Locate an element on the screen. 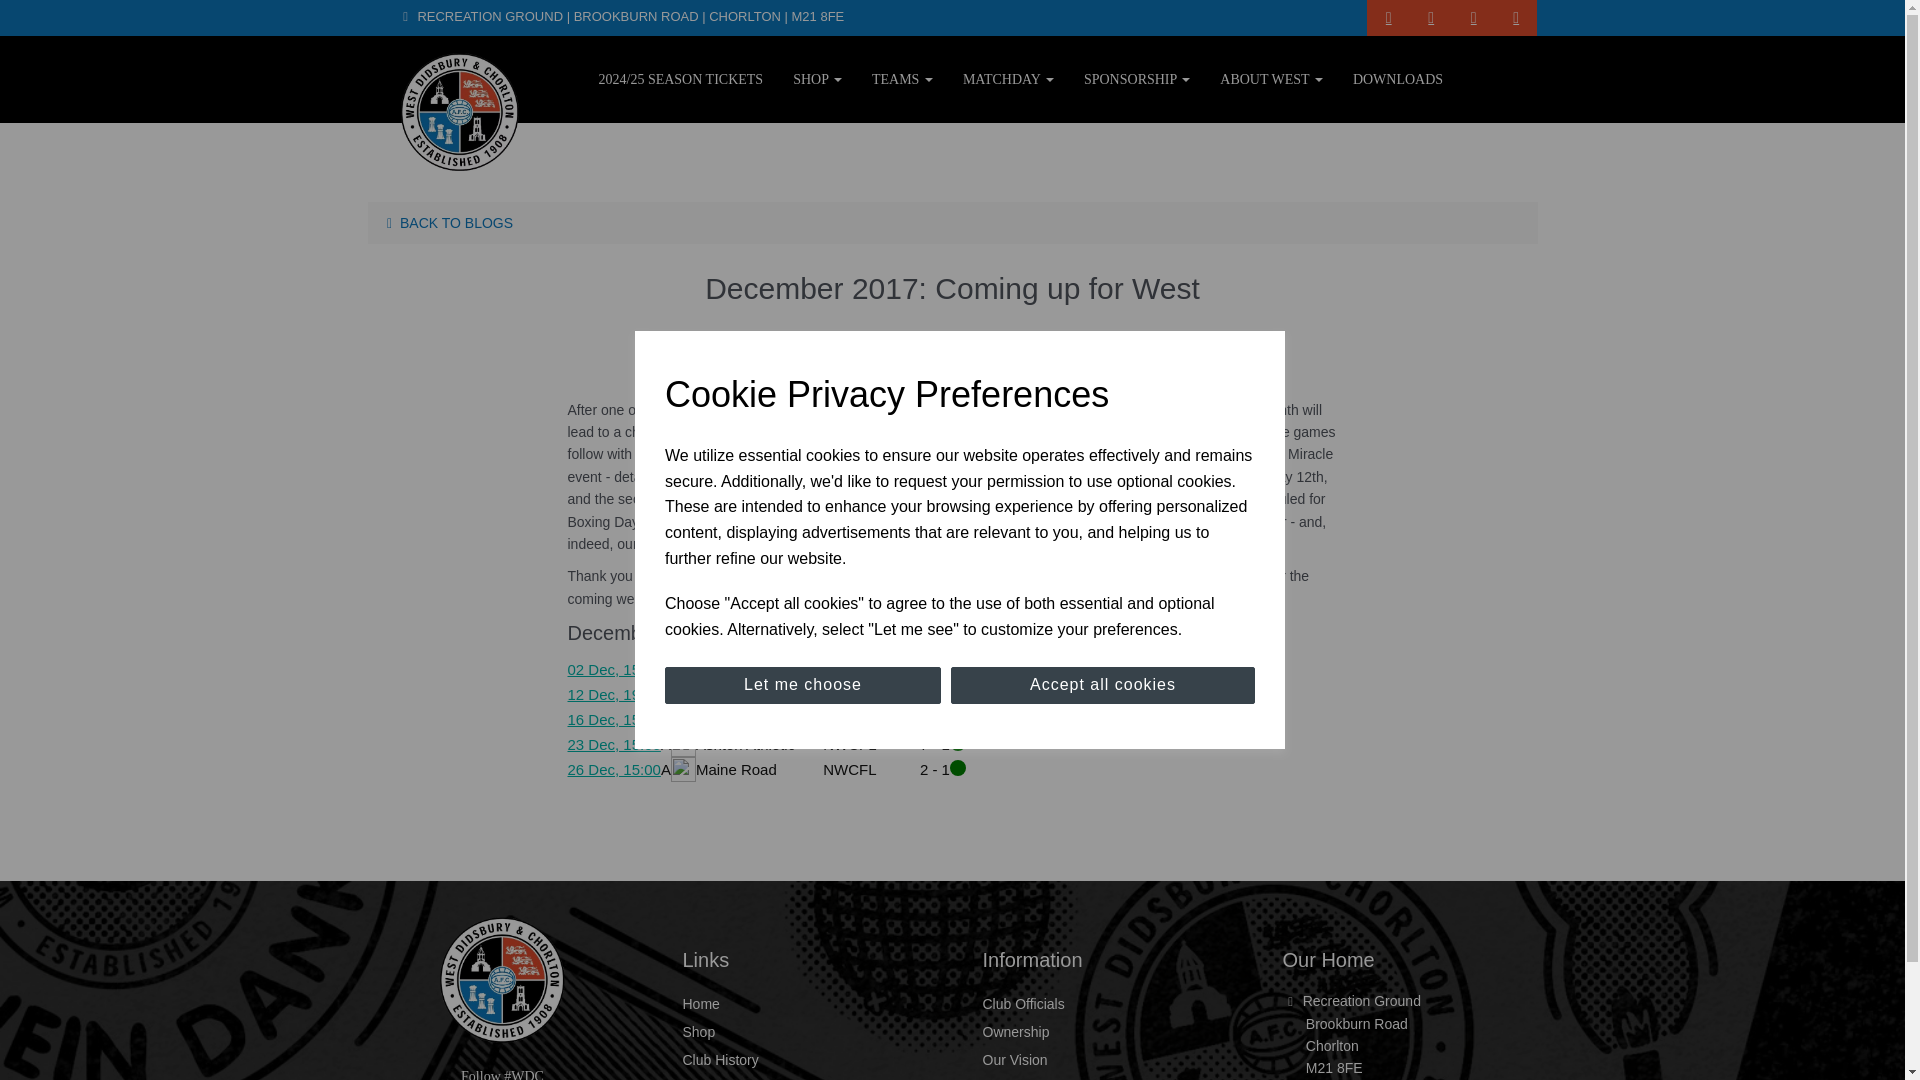 This screenshot has height=1080, width=1920. SHOP is located at coordinates (816, 78).